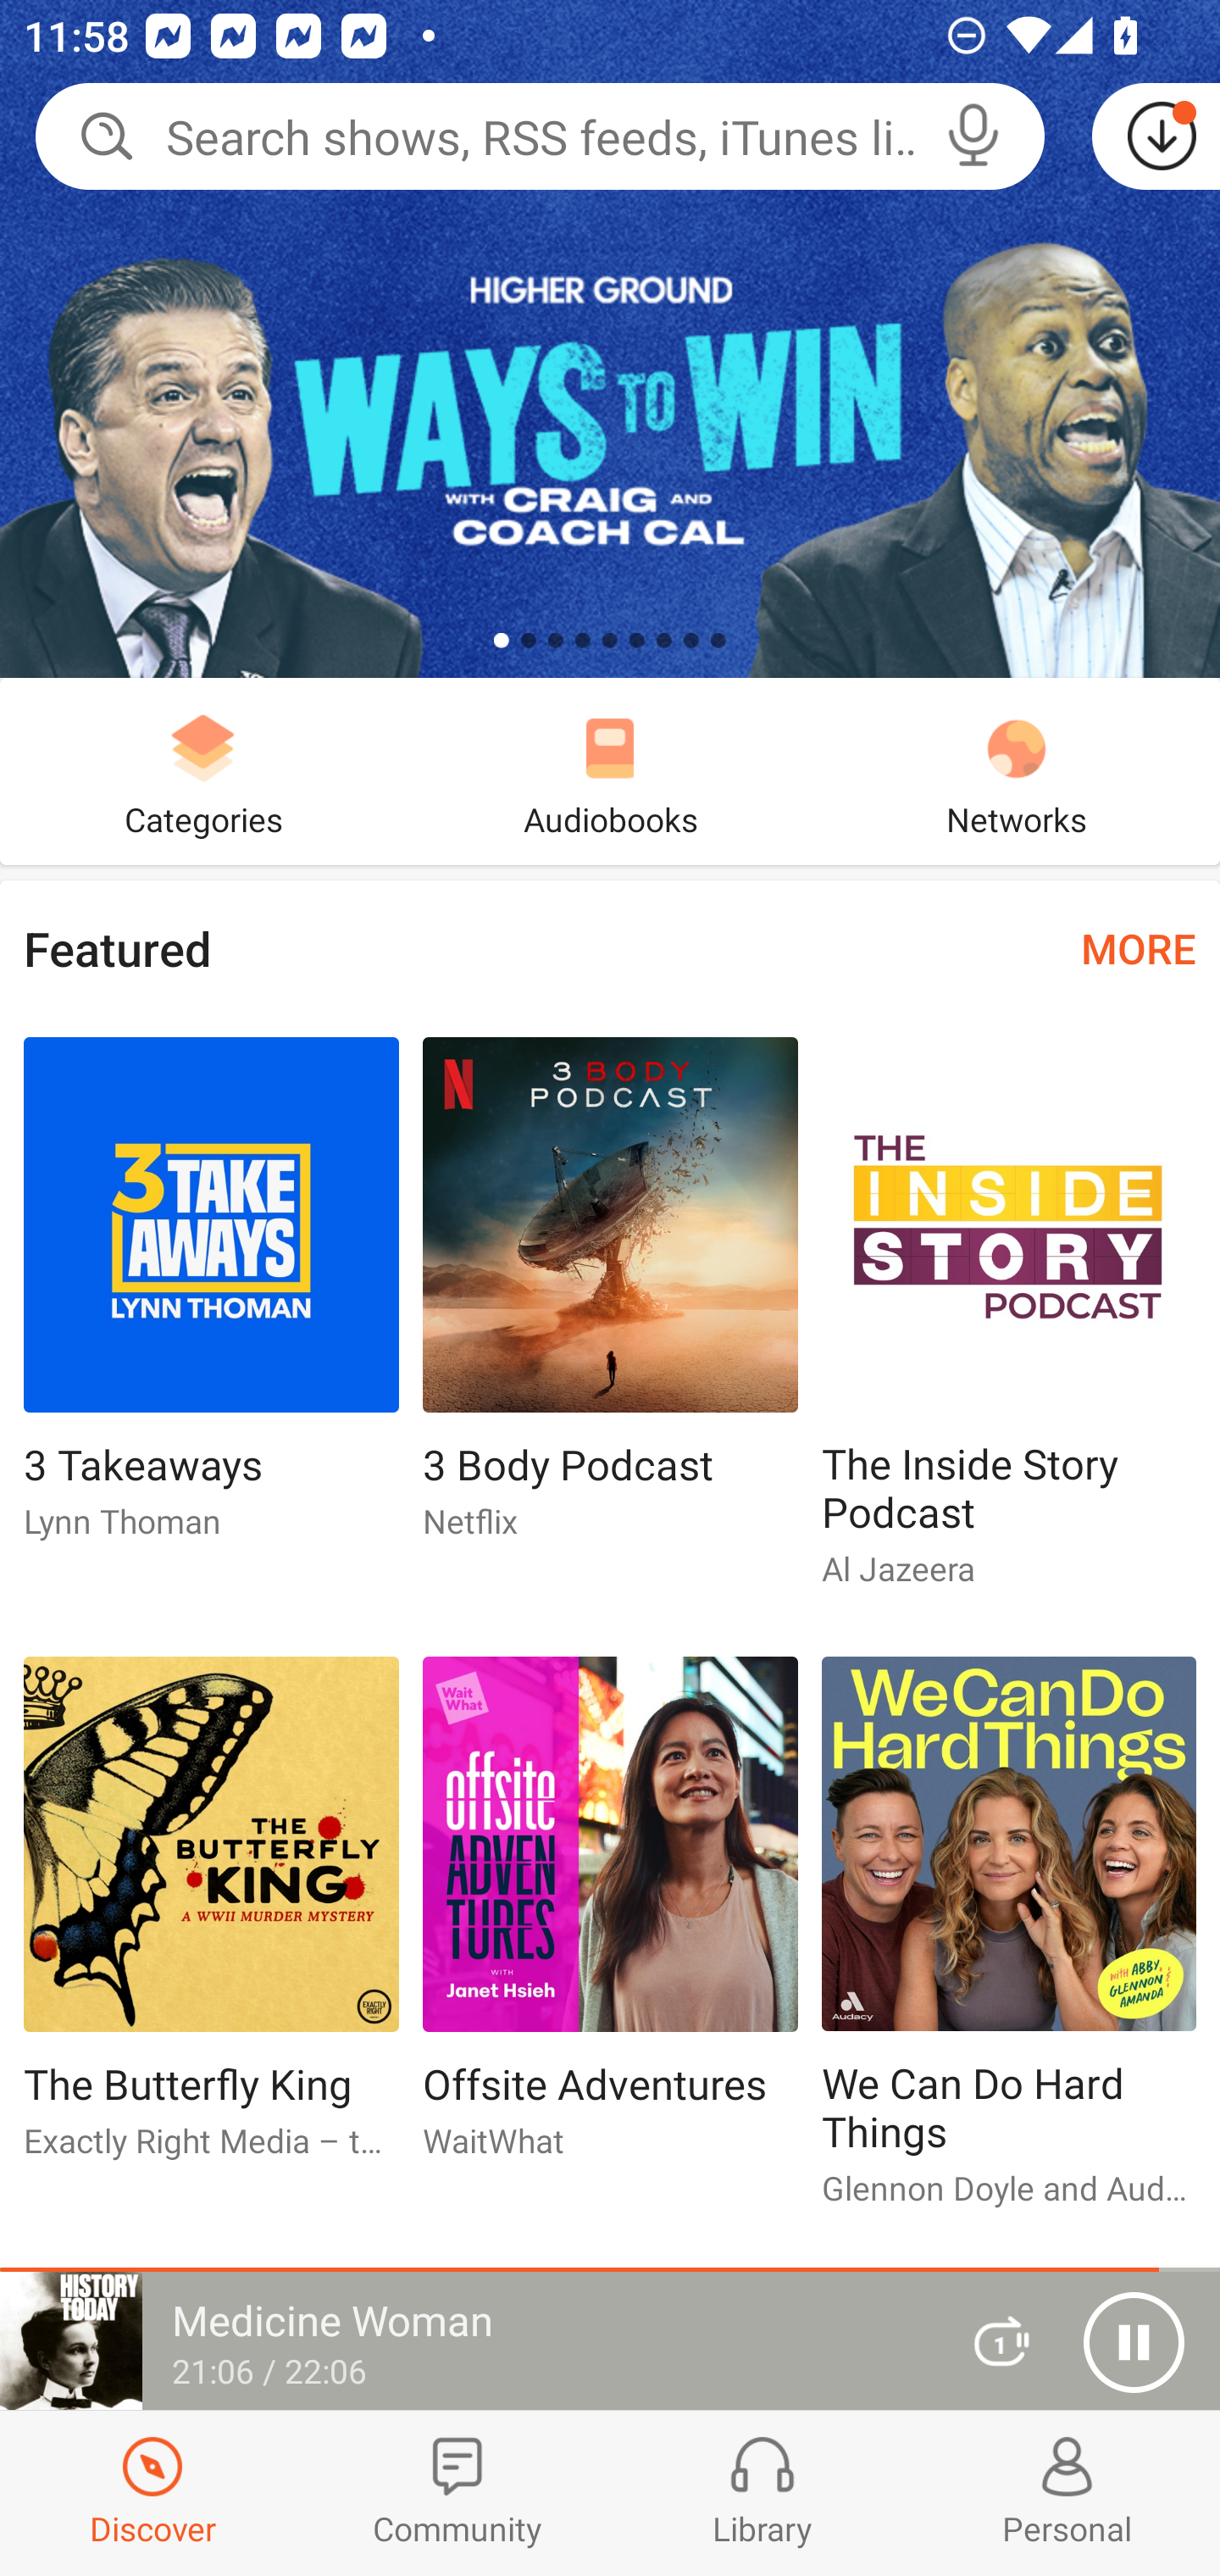 This screenshot has height=2576, width=1220. I want to click on Ways To Win, so click(610, 339).